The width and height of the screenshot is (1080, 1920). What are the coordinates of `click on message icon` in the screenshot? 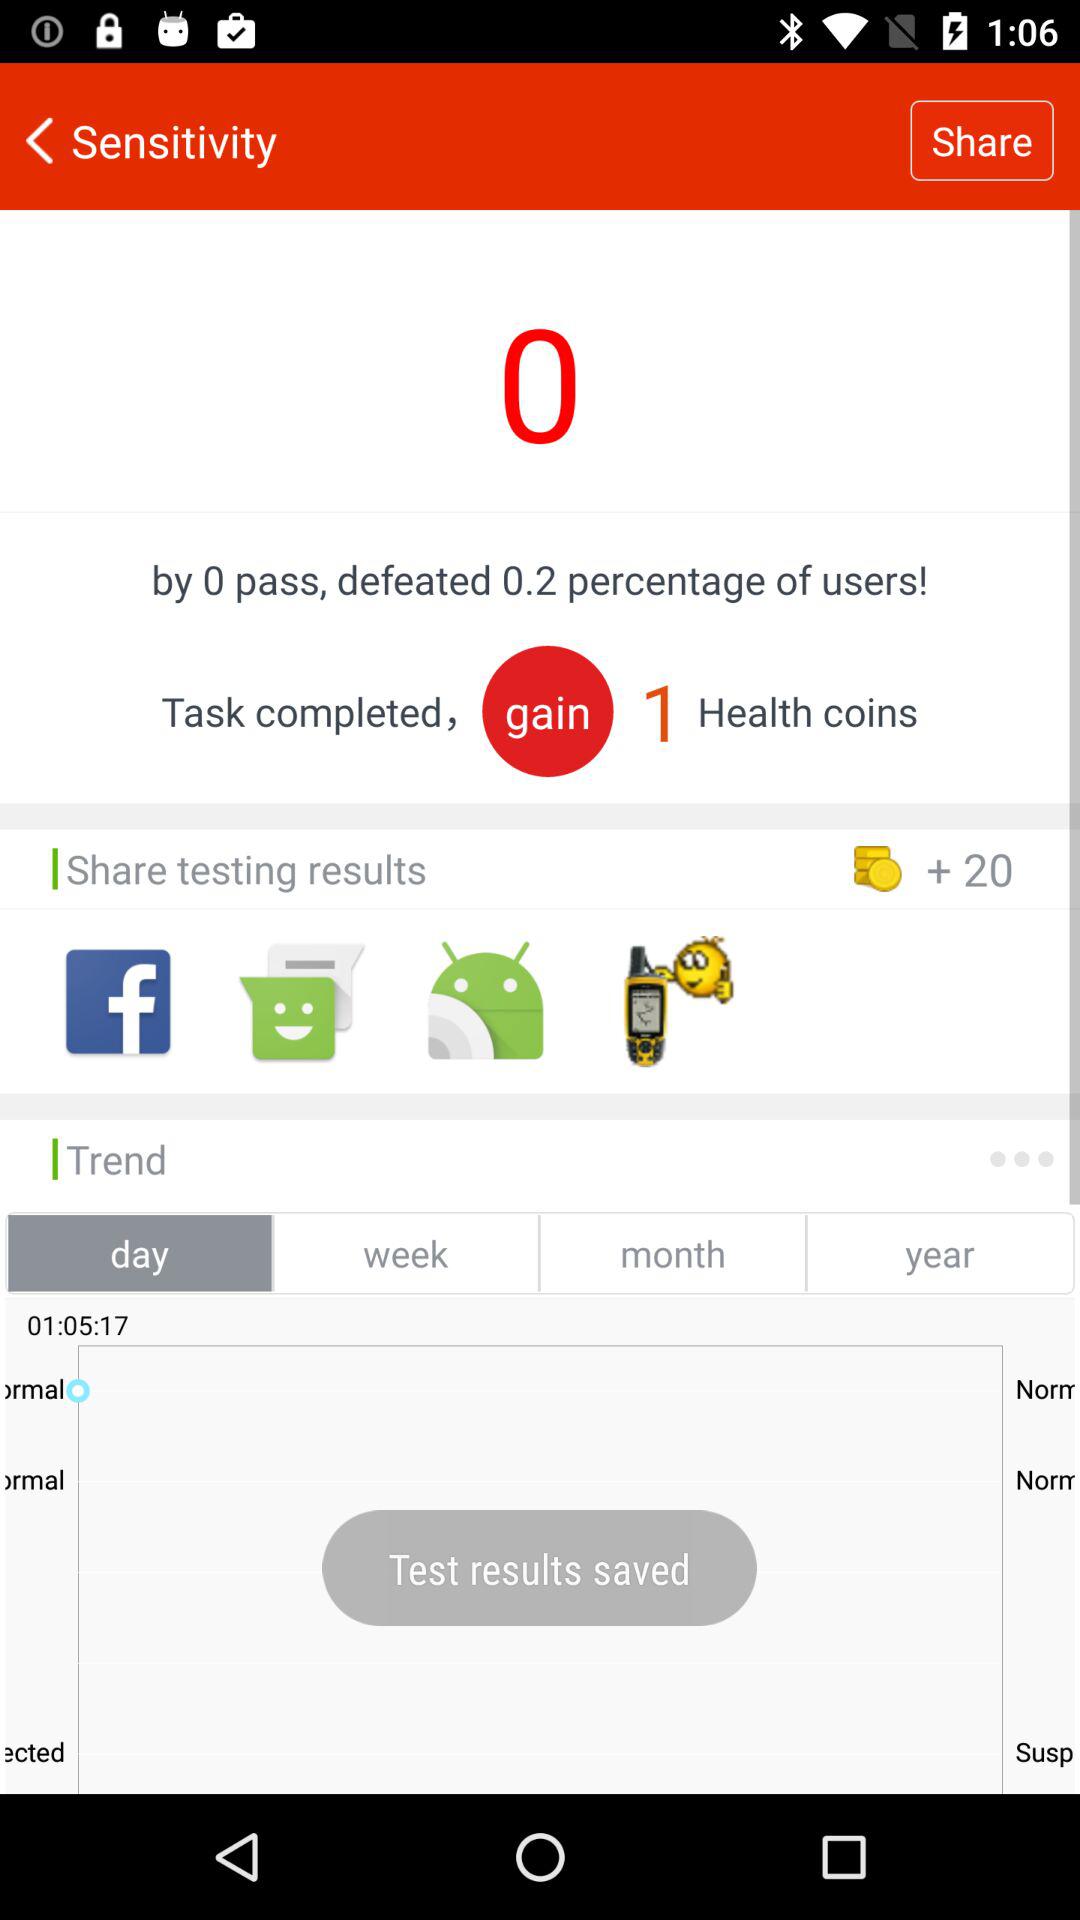 It's located at (302, 1002).